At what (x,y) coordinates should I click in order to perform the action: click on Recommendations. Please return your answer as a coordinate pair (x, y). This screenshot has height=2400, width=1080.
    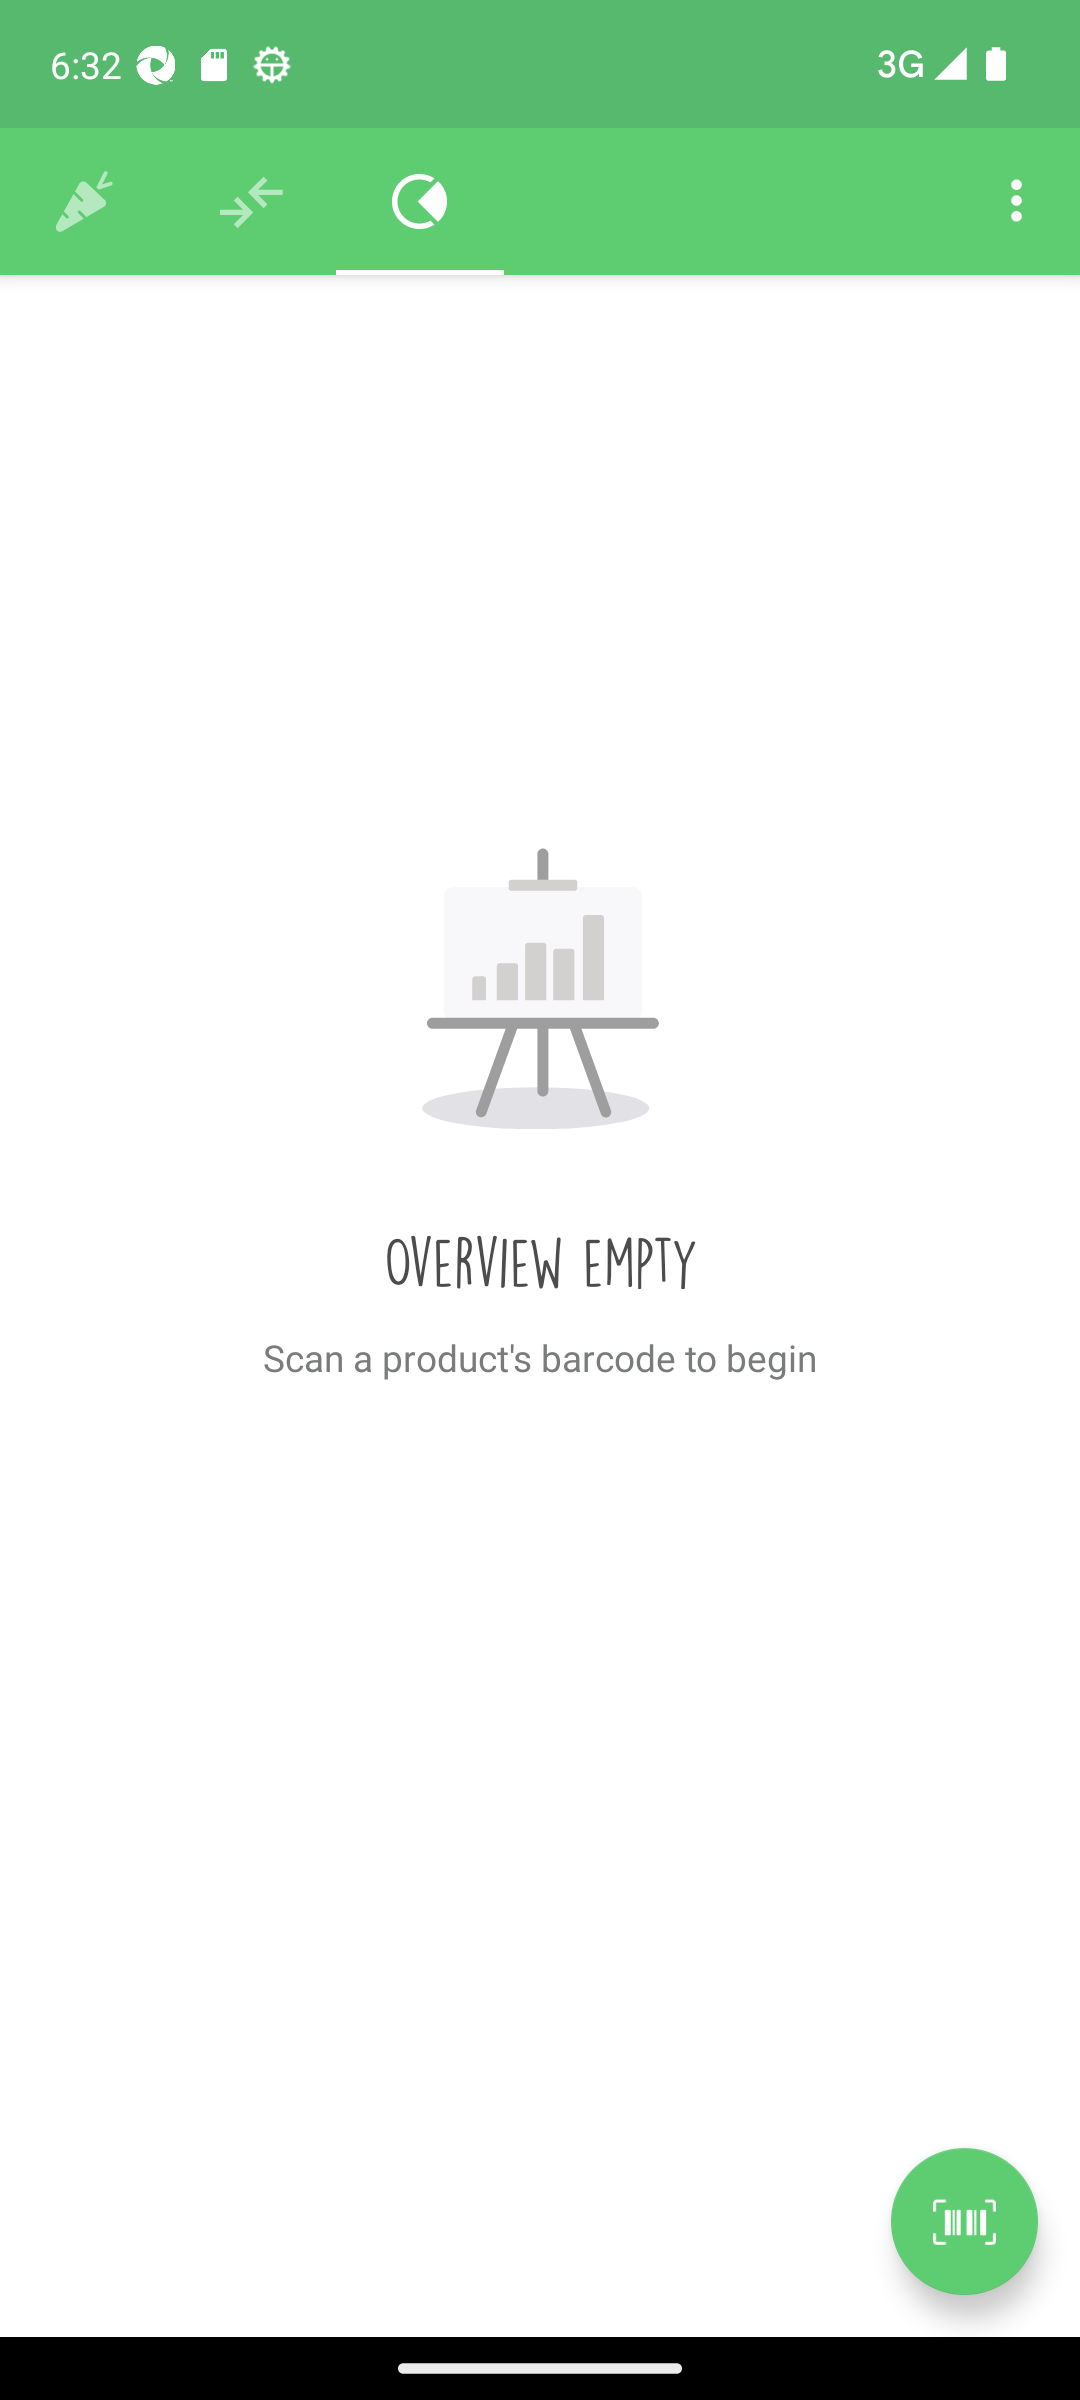
    Looking at the image, I should click on (252, 202).